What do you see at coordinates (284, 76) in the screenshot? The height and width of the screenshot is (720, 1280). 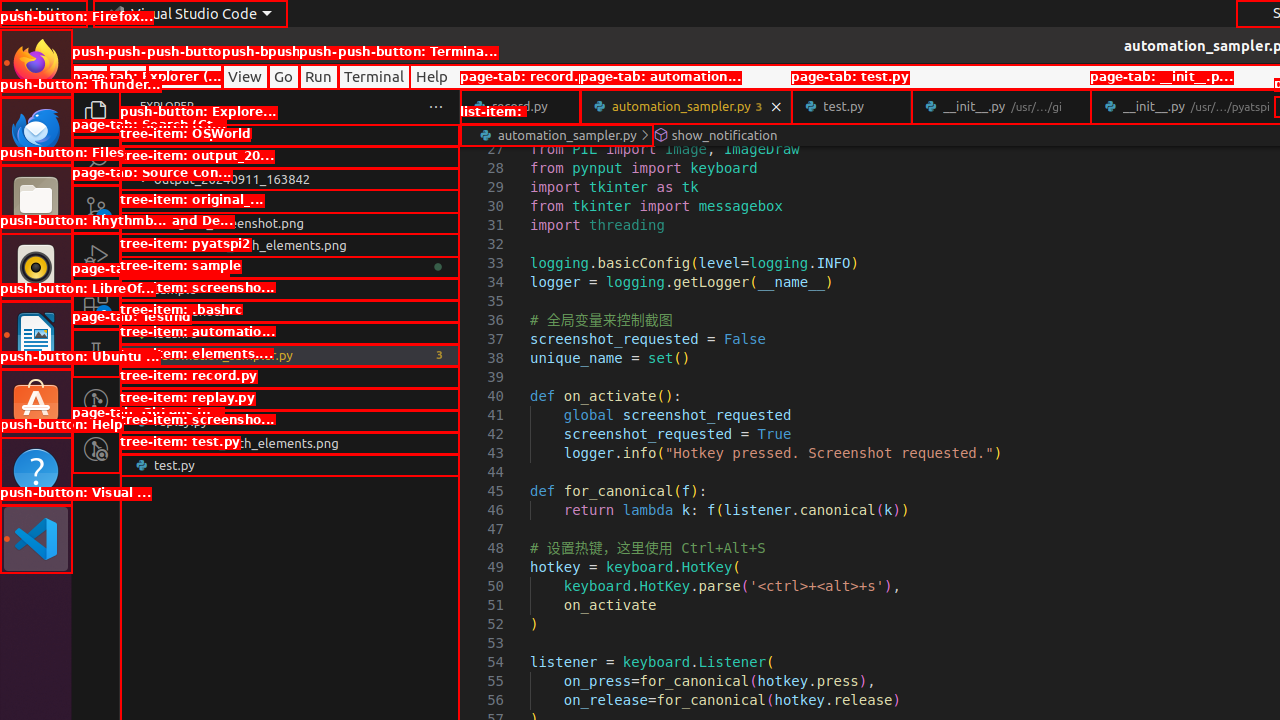 I see `Go` at bounding box center [284, 76].